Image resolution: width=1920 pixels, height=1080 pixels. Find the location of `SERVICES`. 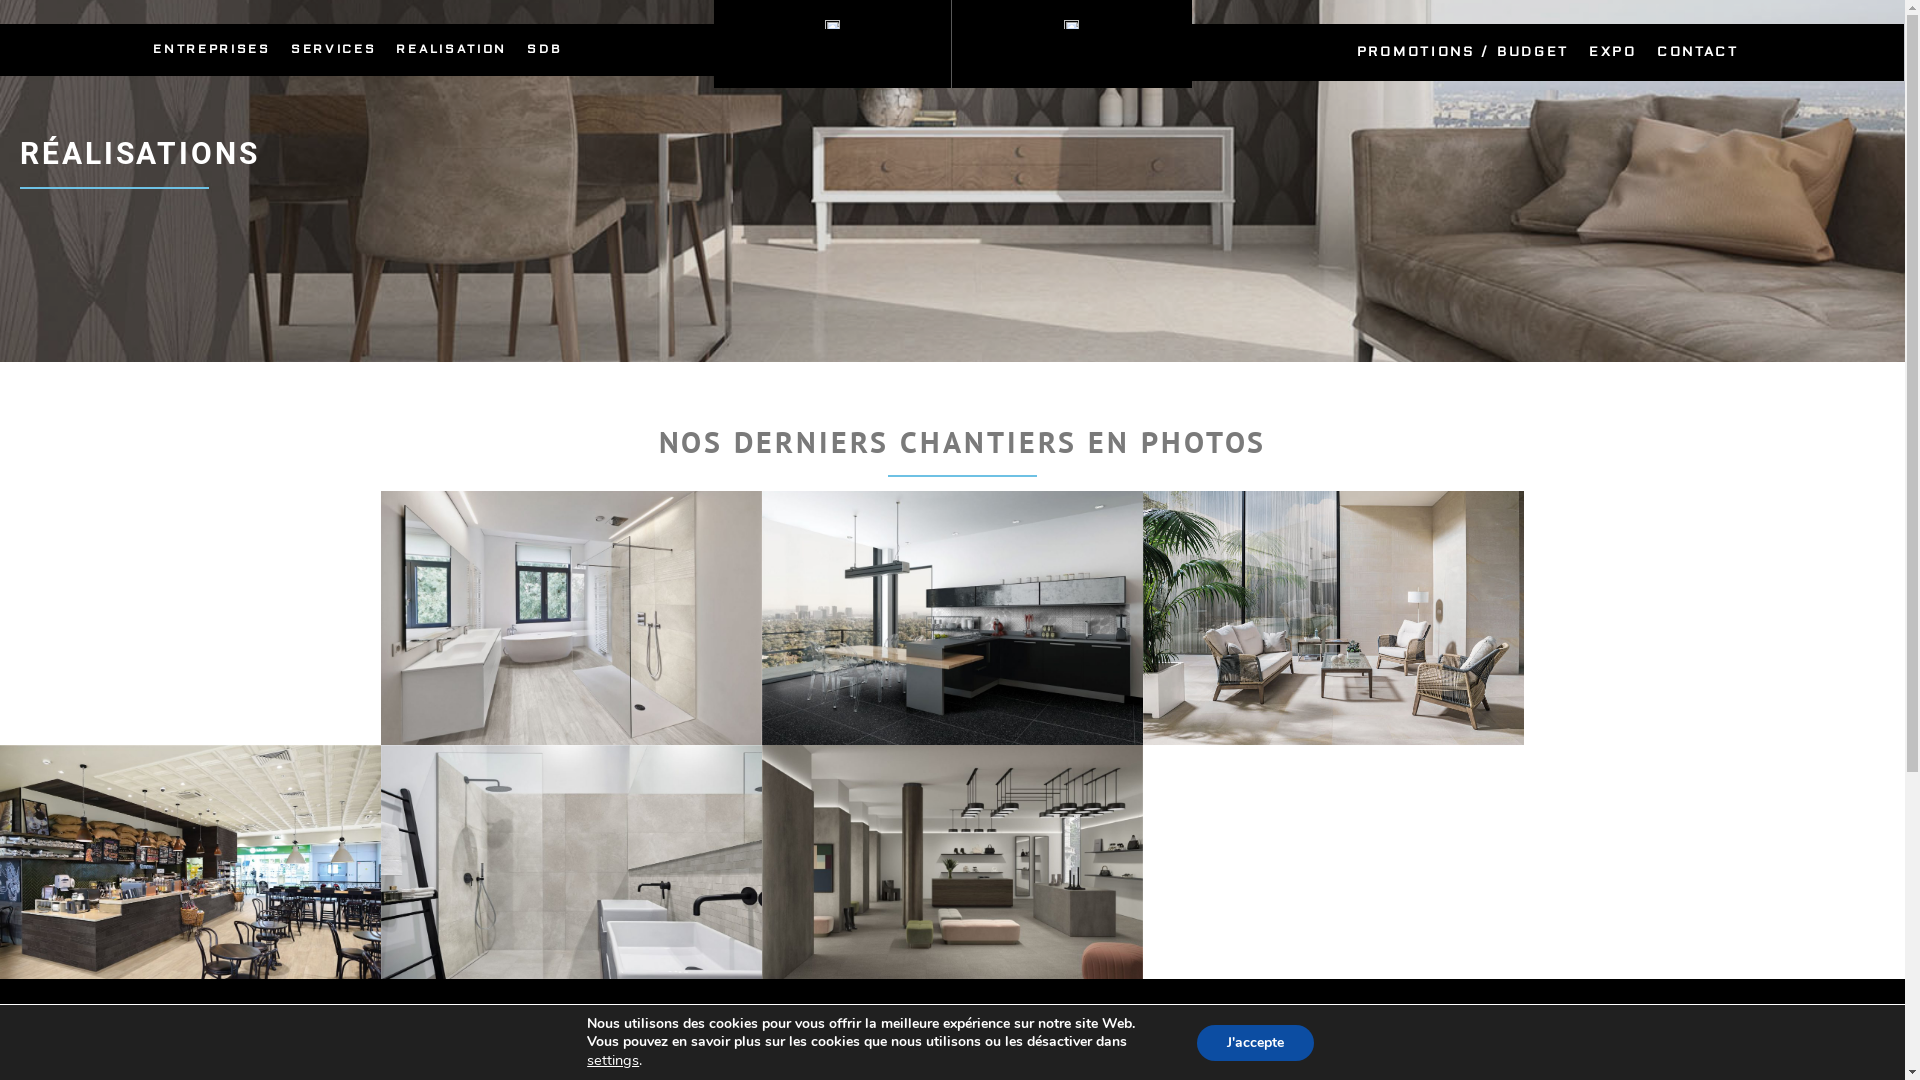

SERVICES is located at coordinates (334, 50).